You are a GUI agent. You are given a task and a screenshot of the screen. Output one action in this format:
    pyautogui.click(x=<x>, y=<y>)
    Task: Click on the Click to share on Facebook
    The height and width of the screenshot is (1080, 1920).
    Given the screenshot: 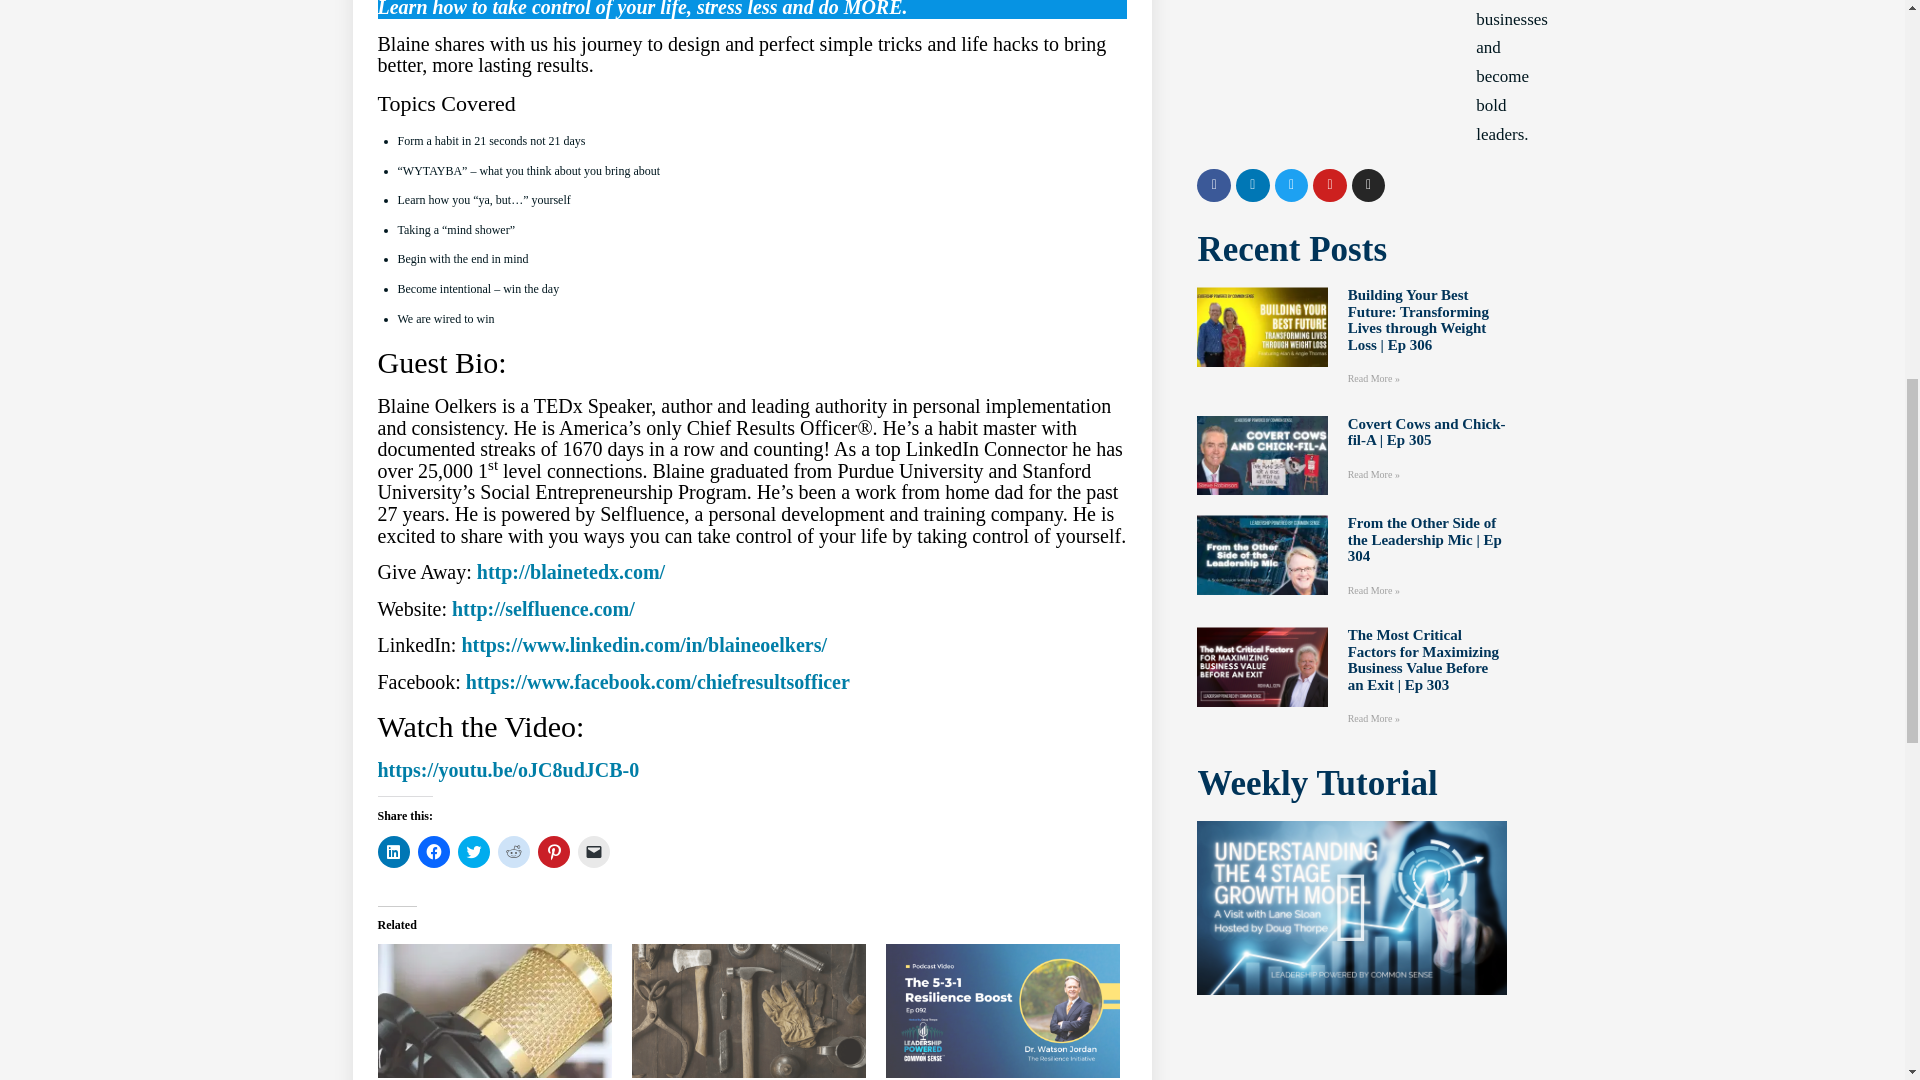 What is the action you would take?
    pyautogui.click(x=434, y=852)
    